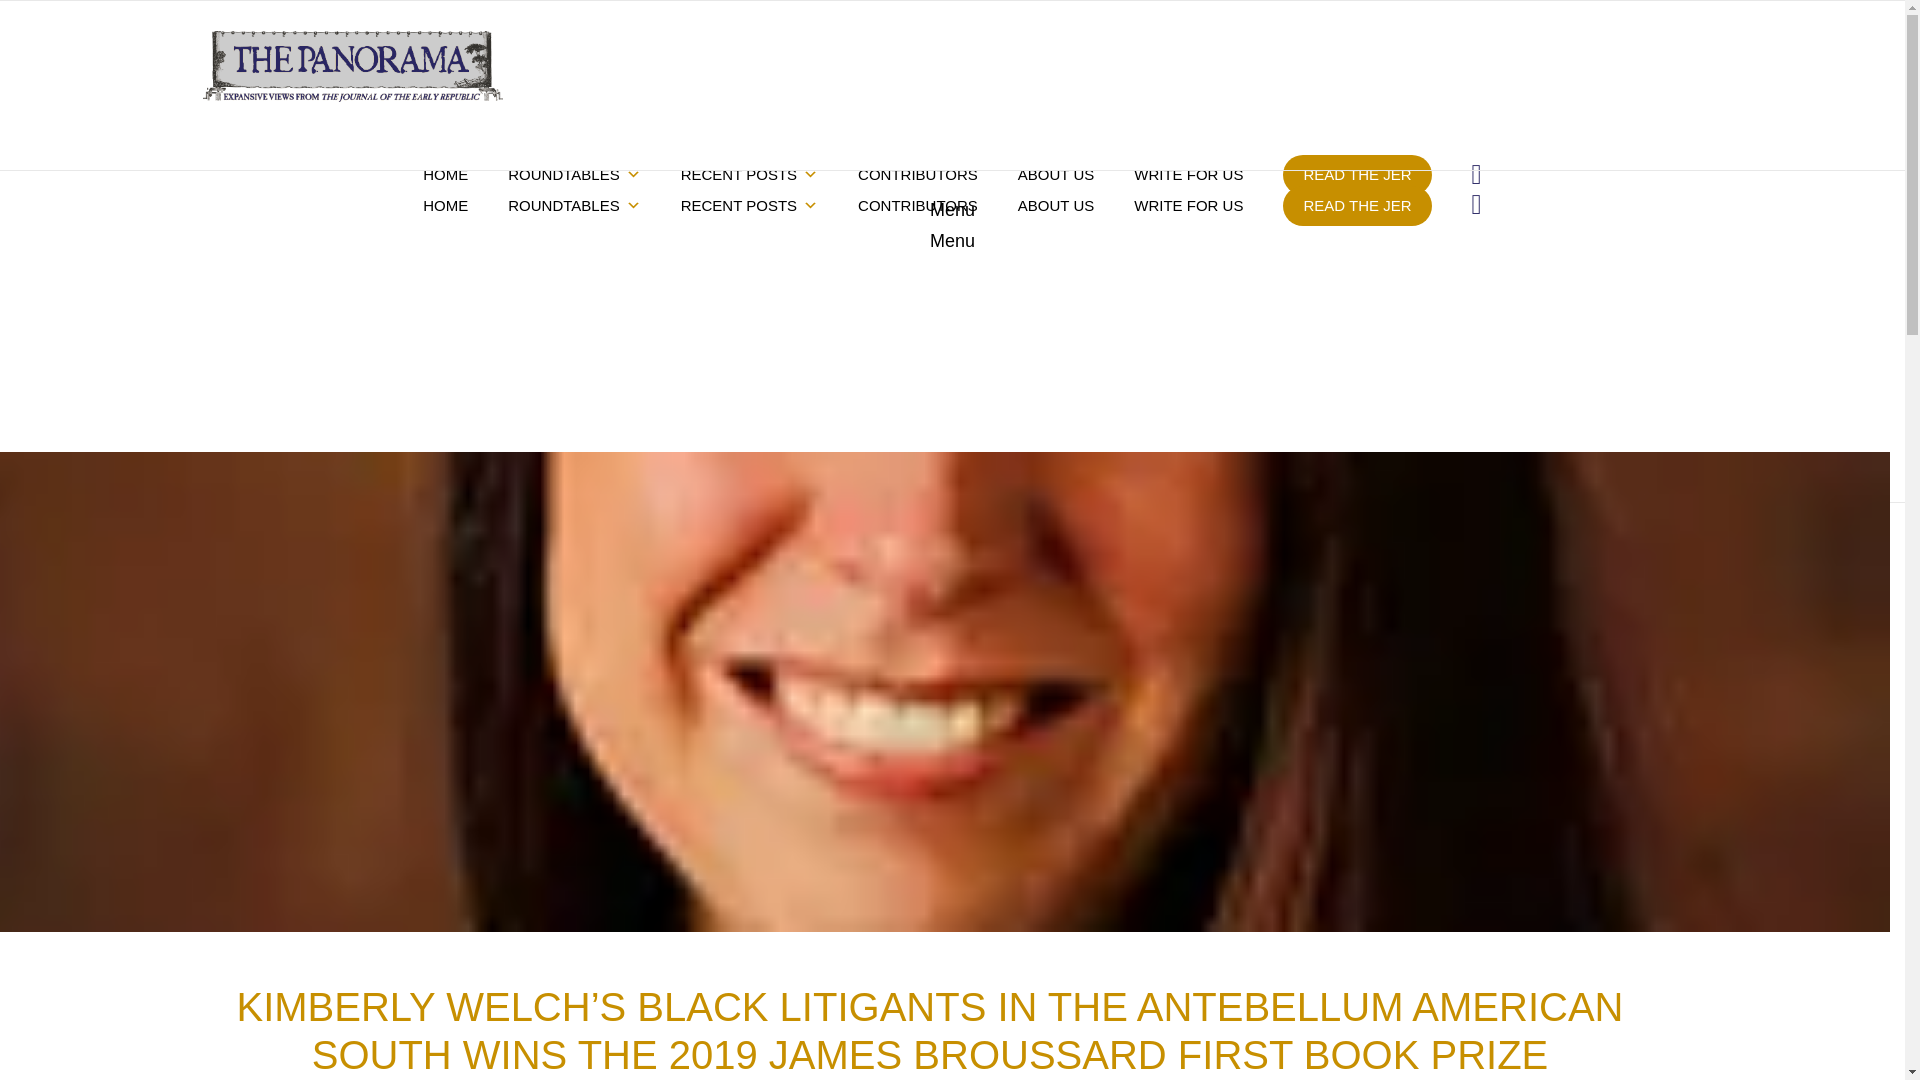 The width and height of the screenshot is (1920, 1080). What do you see at coordinates (351, 66) in the screenshot?
I see `panoheader1206` at bounding box center [351, 66].